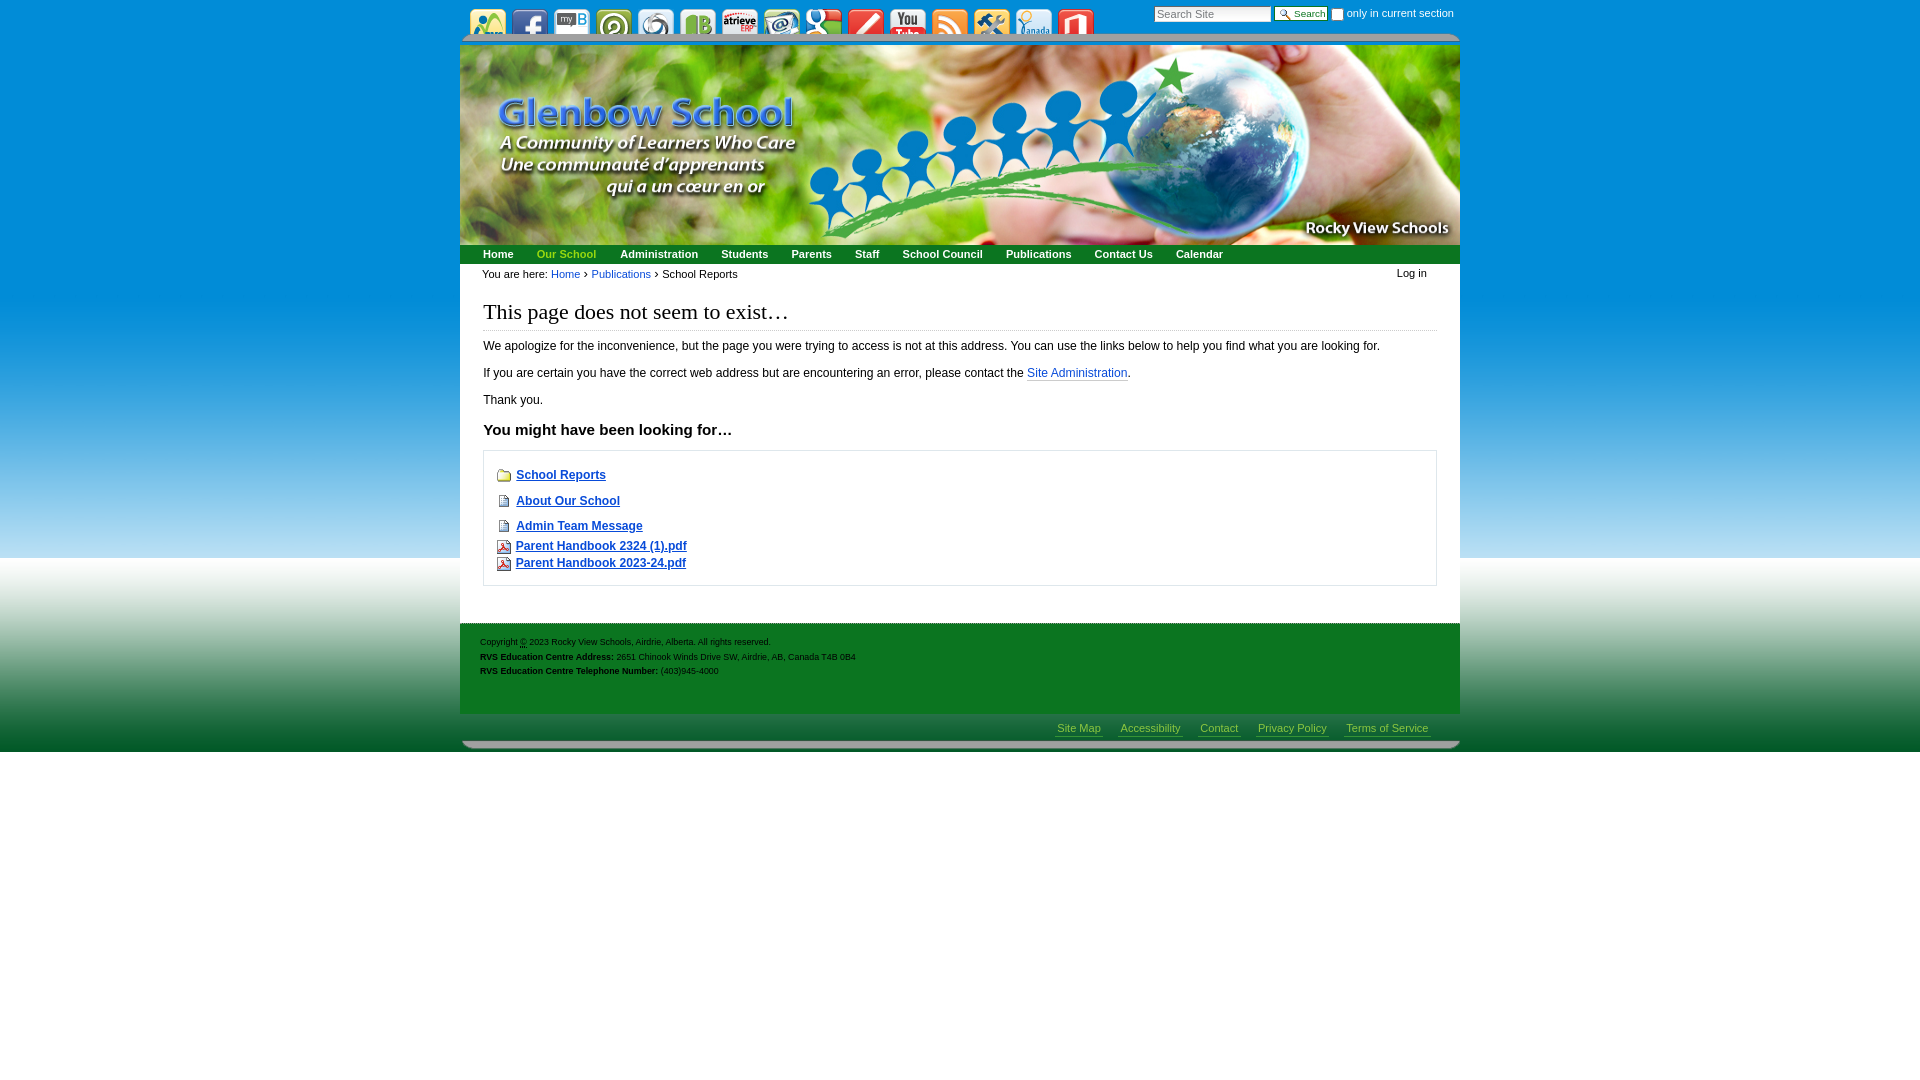  I want to click on Publications, so click(1036, 254).